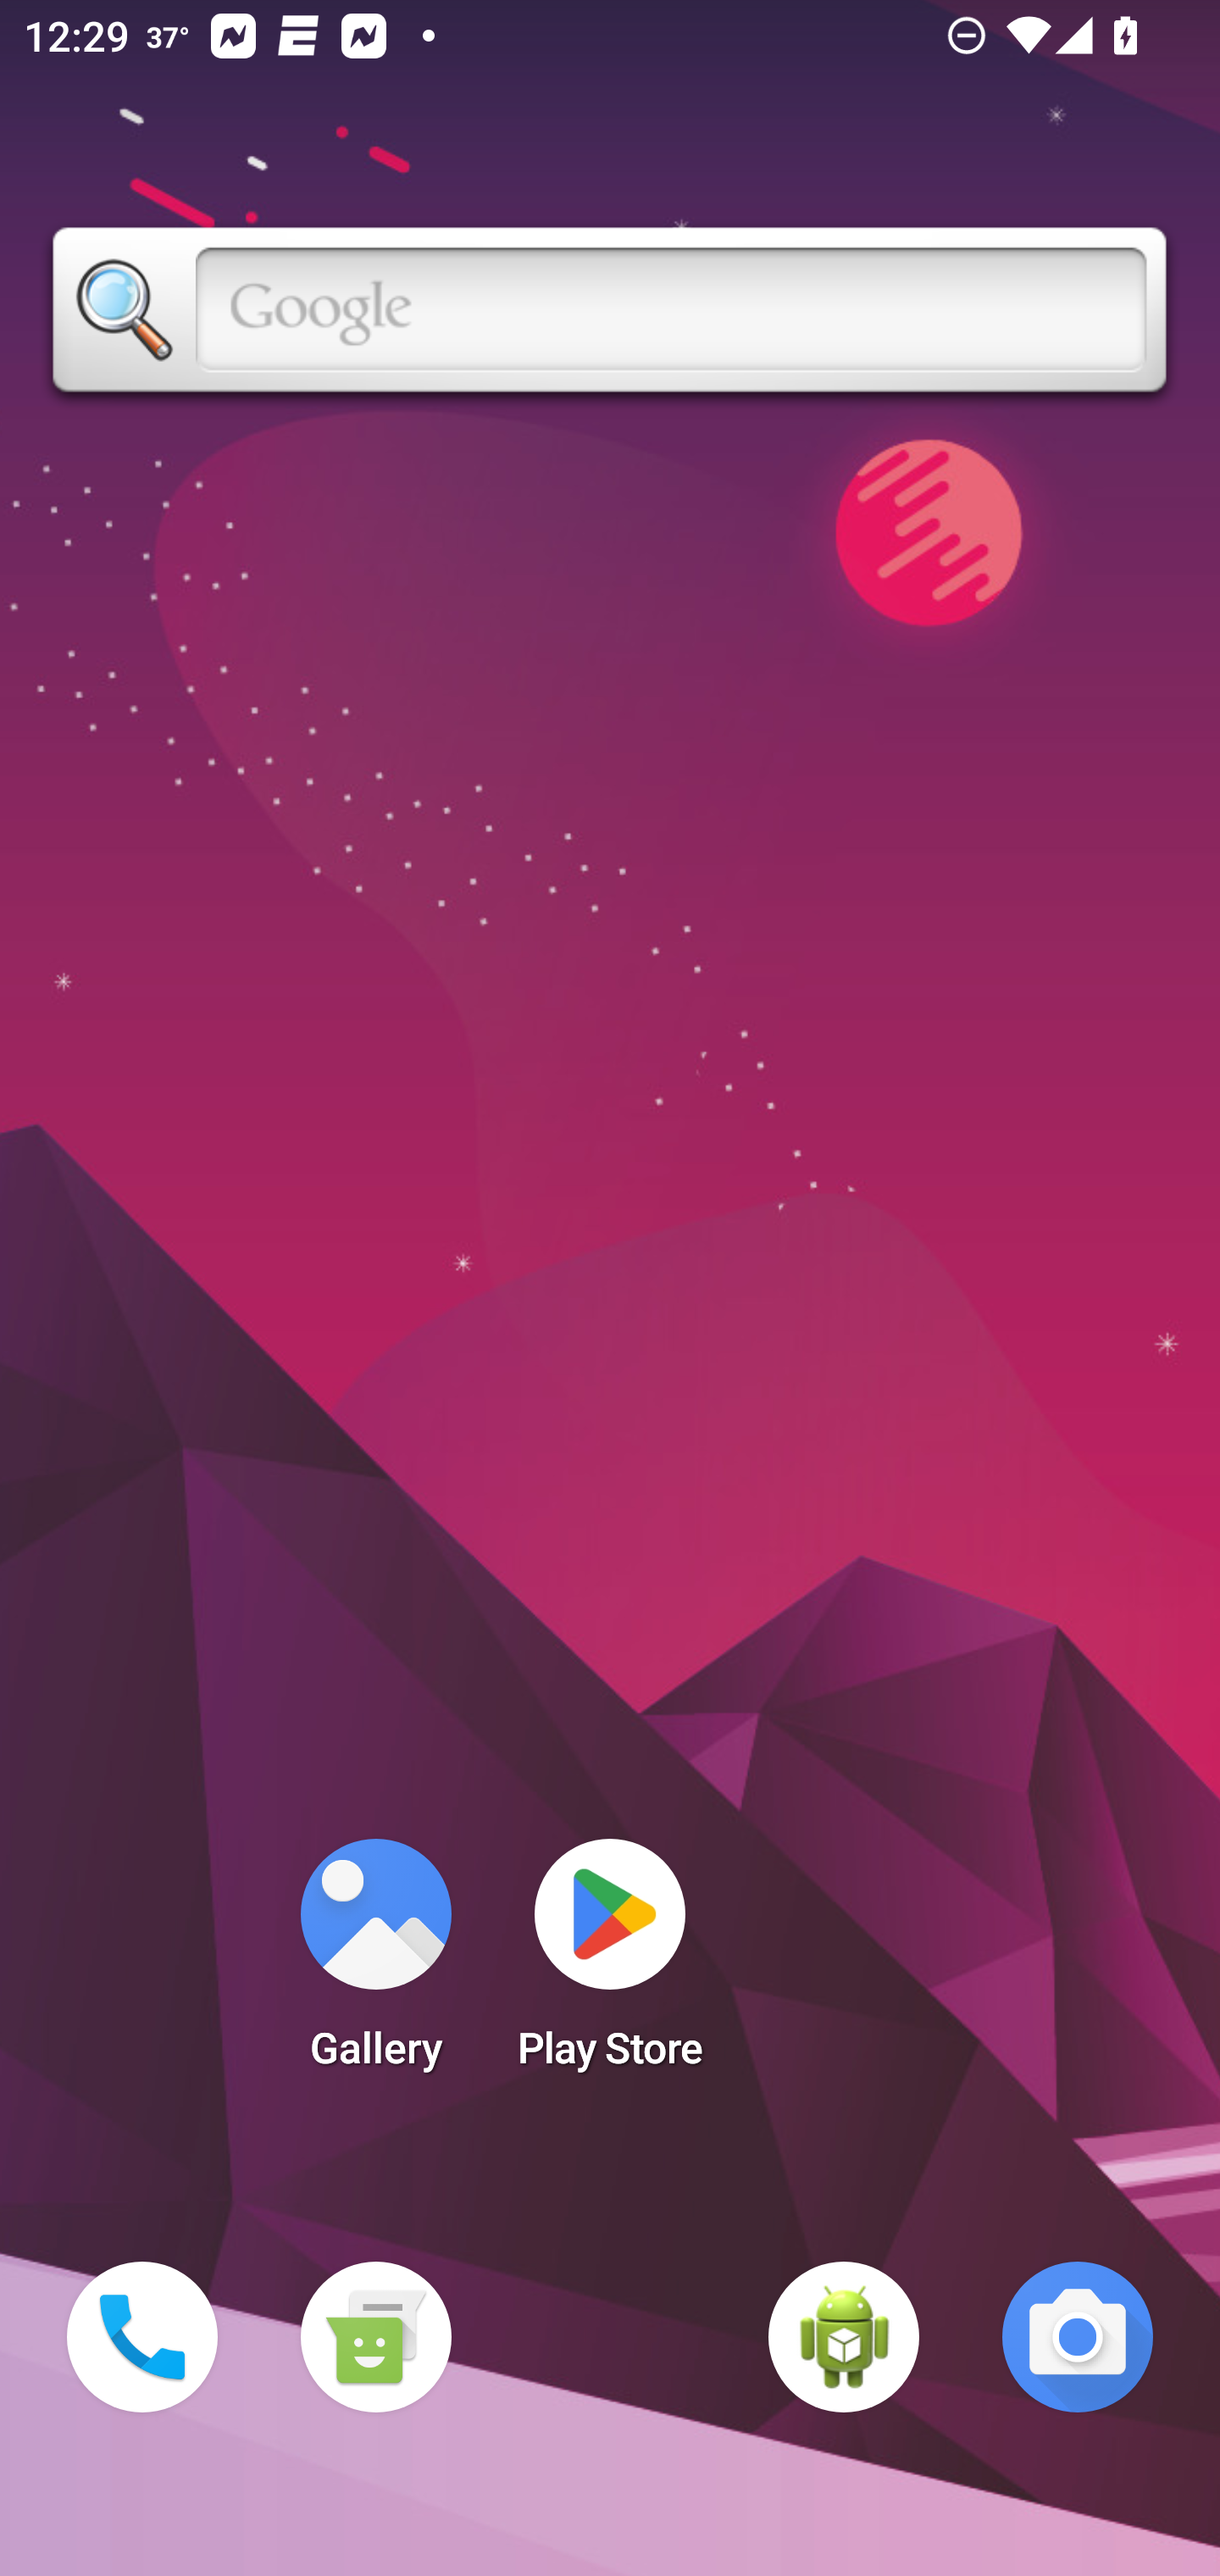  What do you see at coordinates (375, 1964) in the screenshot?
I see `Gallery` at bounding box center [375, 1964].